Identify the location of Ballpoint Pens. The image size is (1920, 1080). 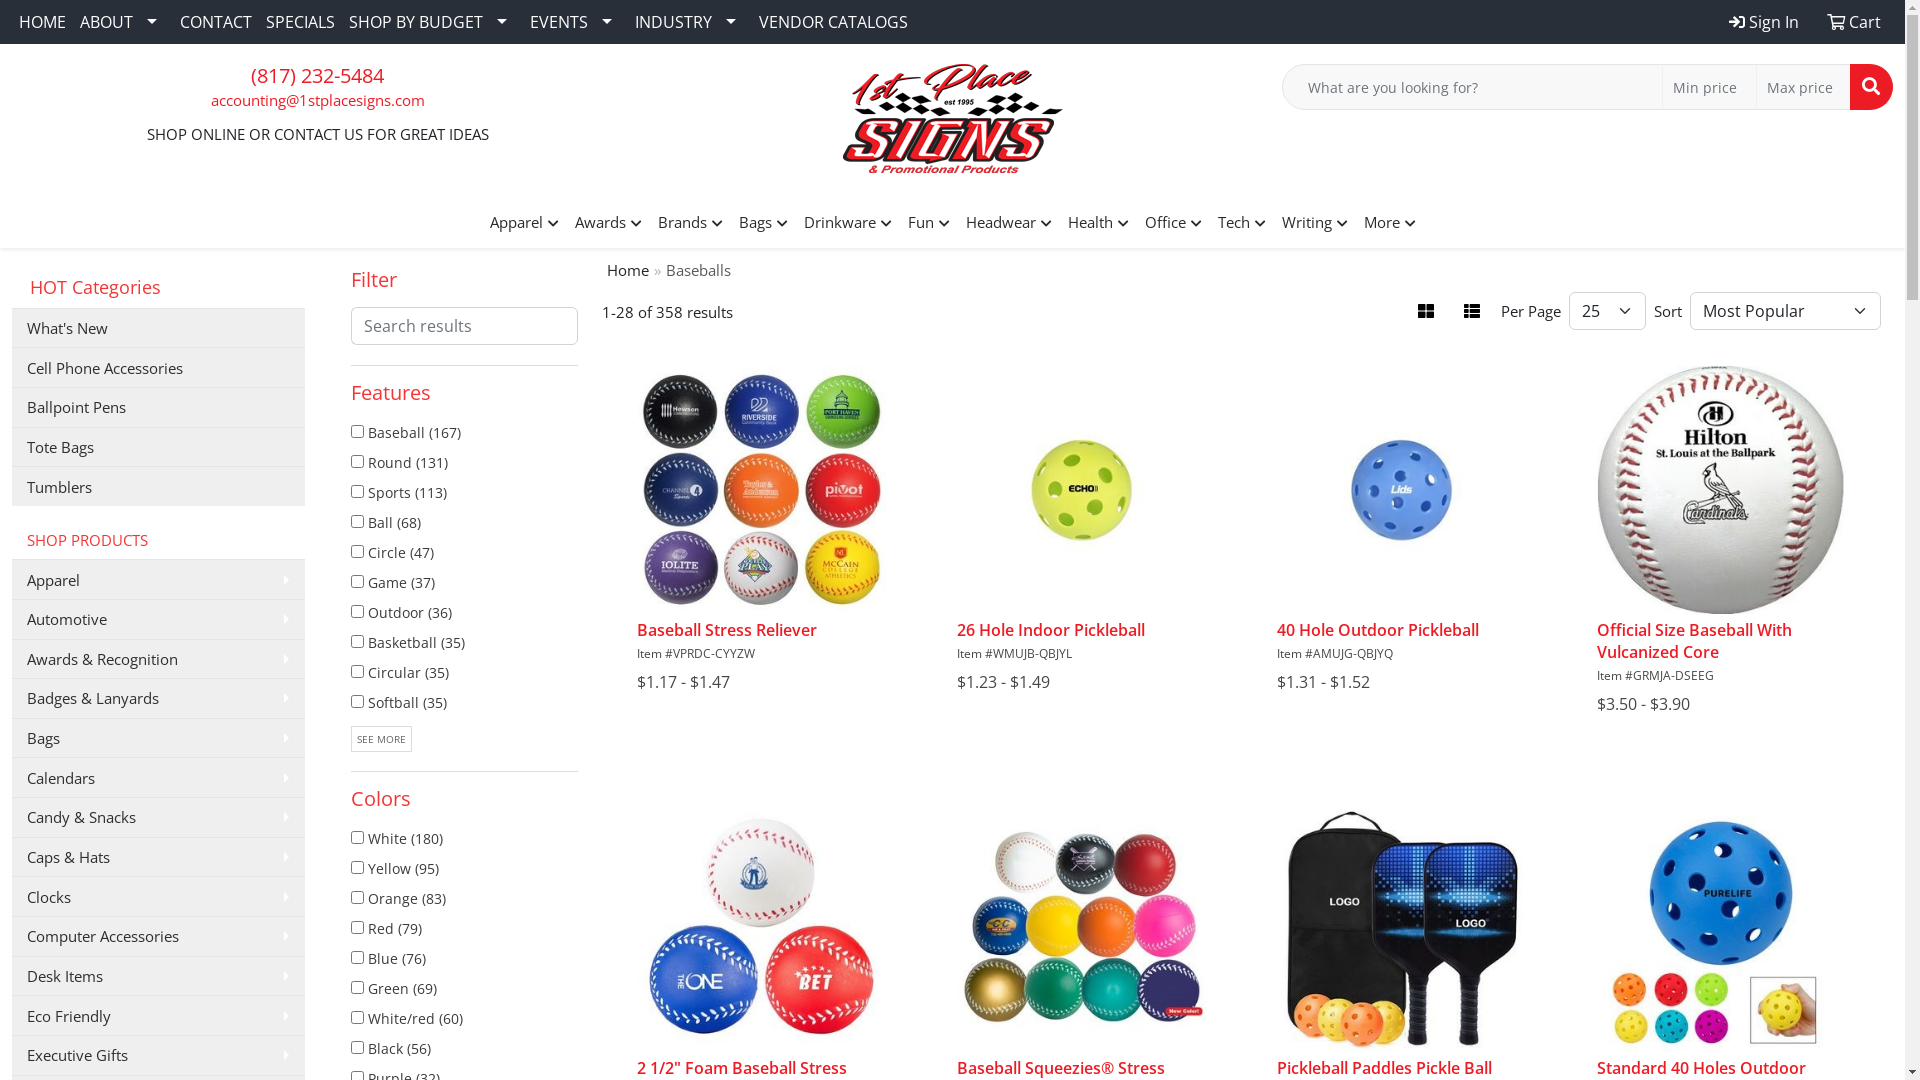
(158, 407).